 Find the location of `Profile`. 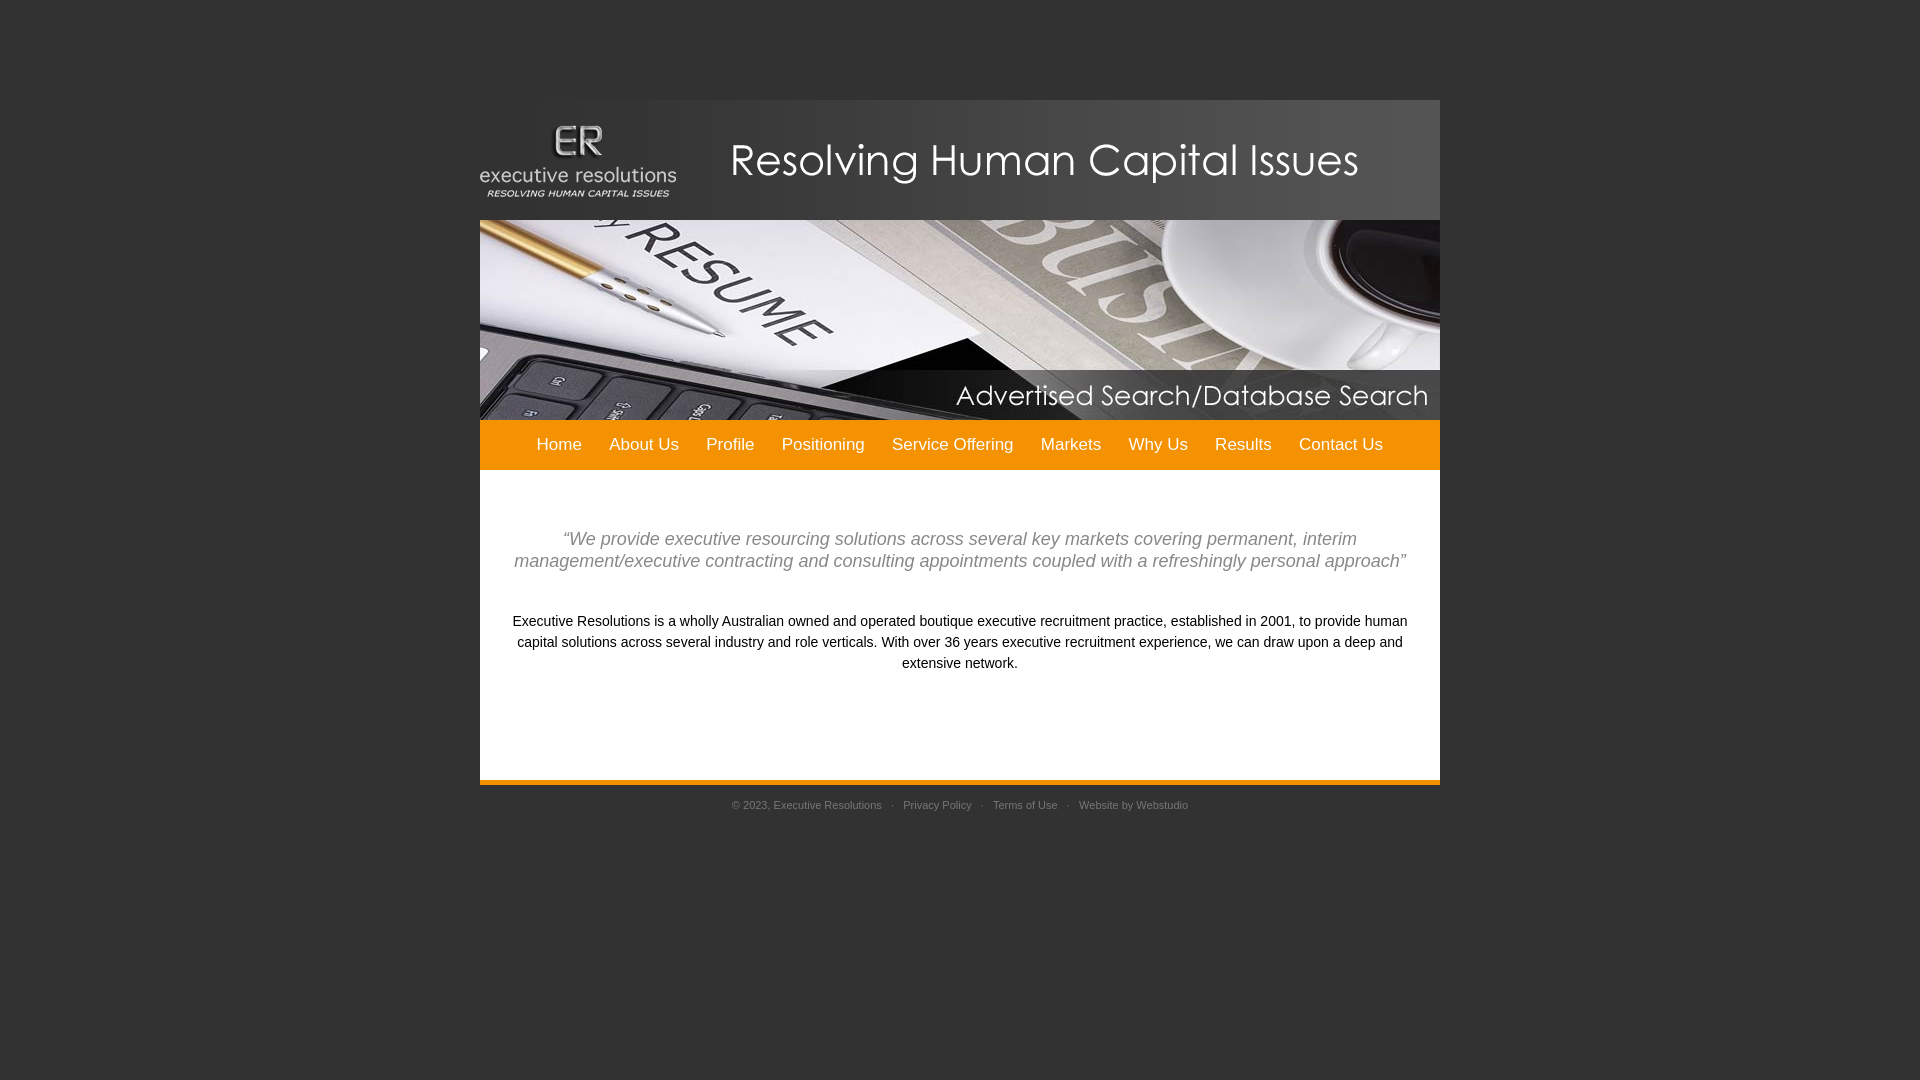

Profile is located at coordinates (730, 445).